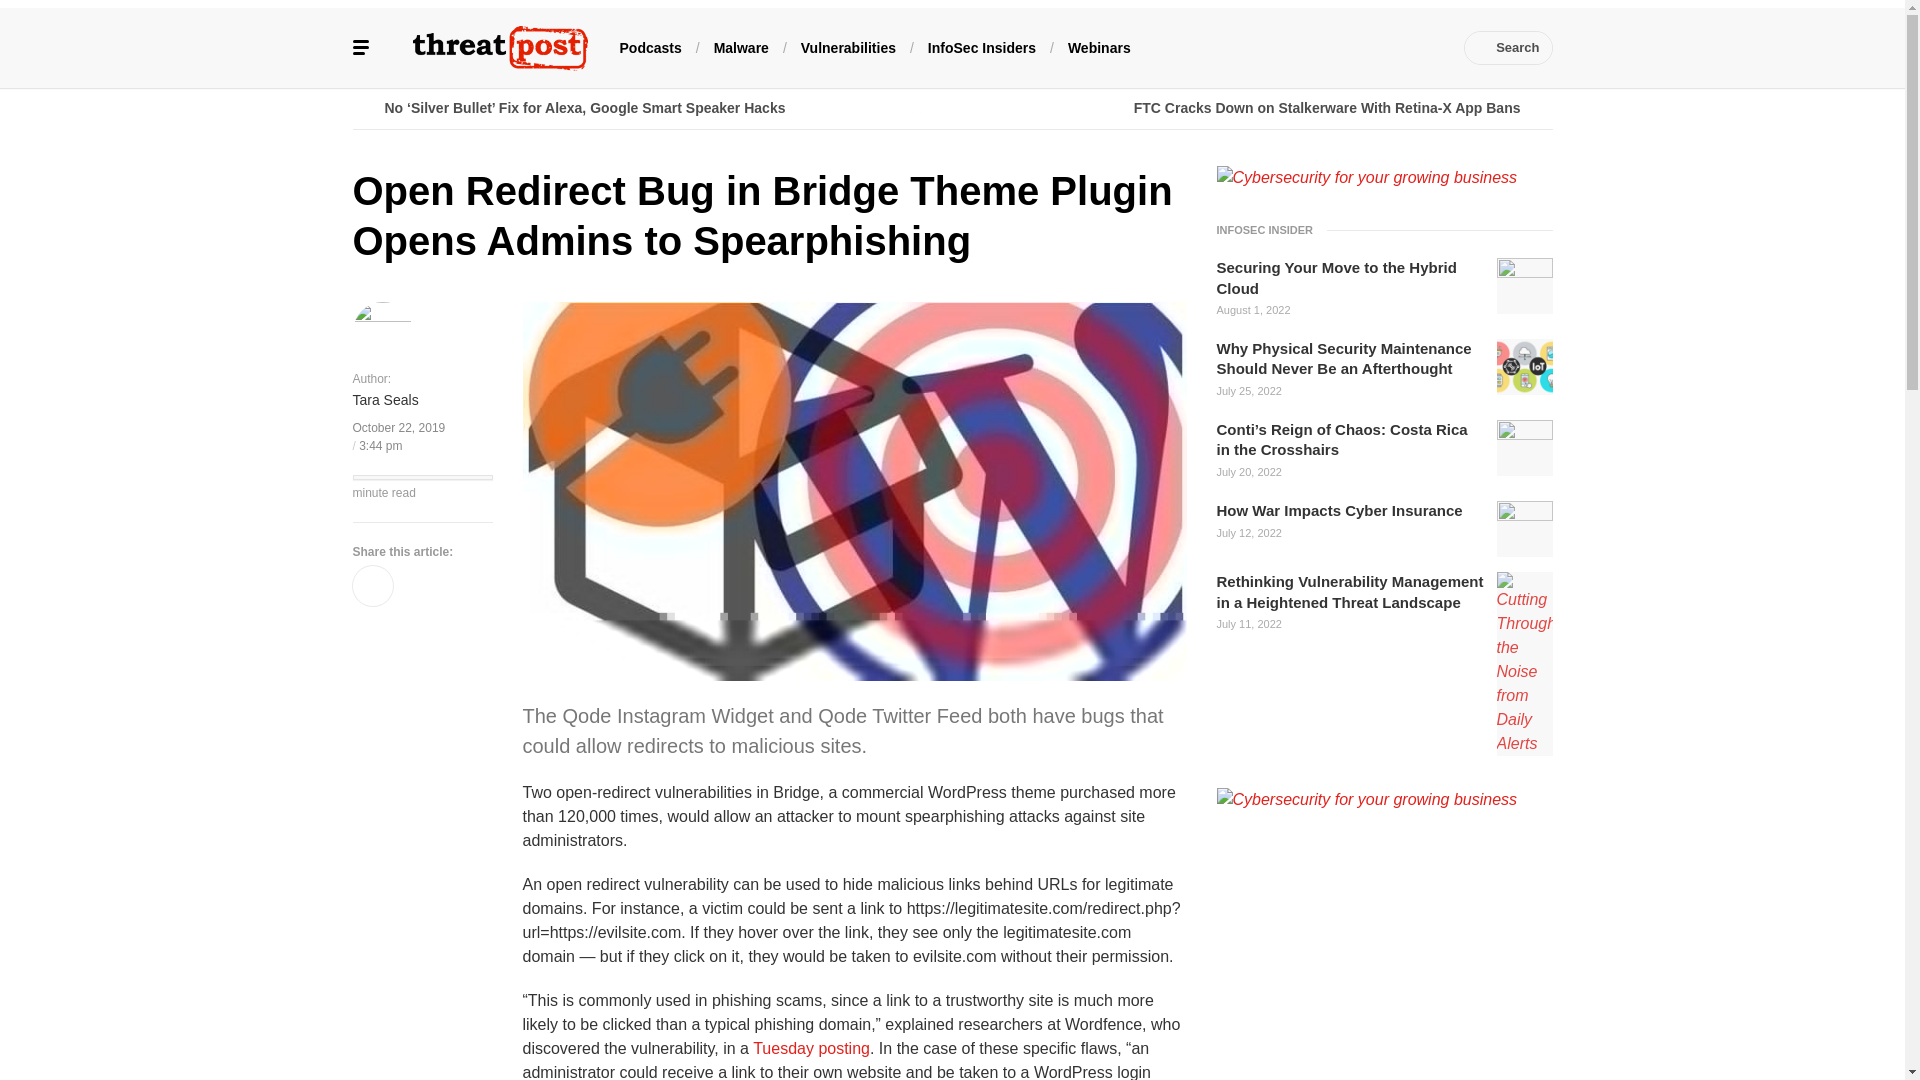 Image resolution: width=1920 pixels, height=1080 pixels. Describe the element at coordinates (1508, 48) in the screenshot. I see `Search` at that location.